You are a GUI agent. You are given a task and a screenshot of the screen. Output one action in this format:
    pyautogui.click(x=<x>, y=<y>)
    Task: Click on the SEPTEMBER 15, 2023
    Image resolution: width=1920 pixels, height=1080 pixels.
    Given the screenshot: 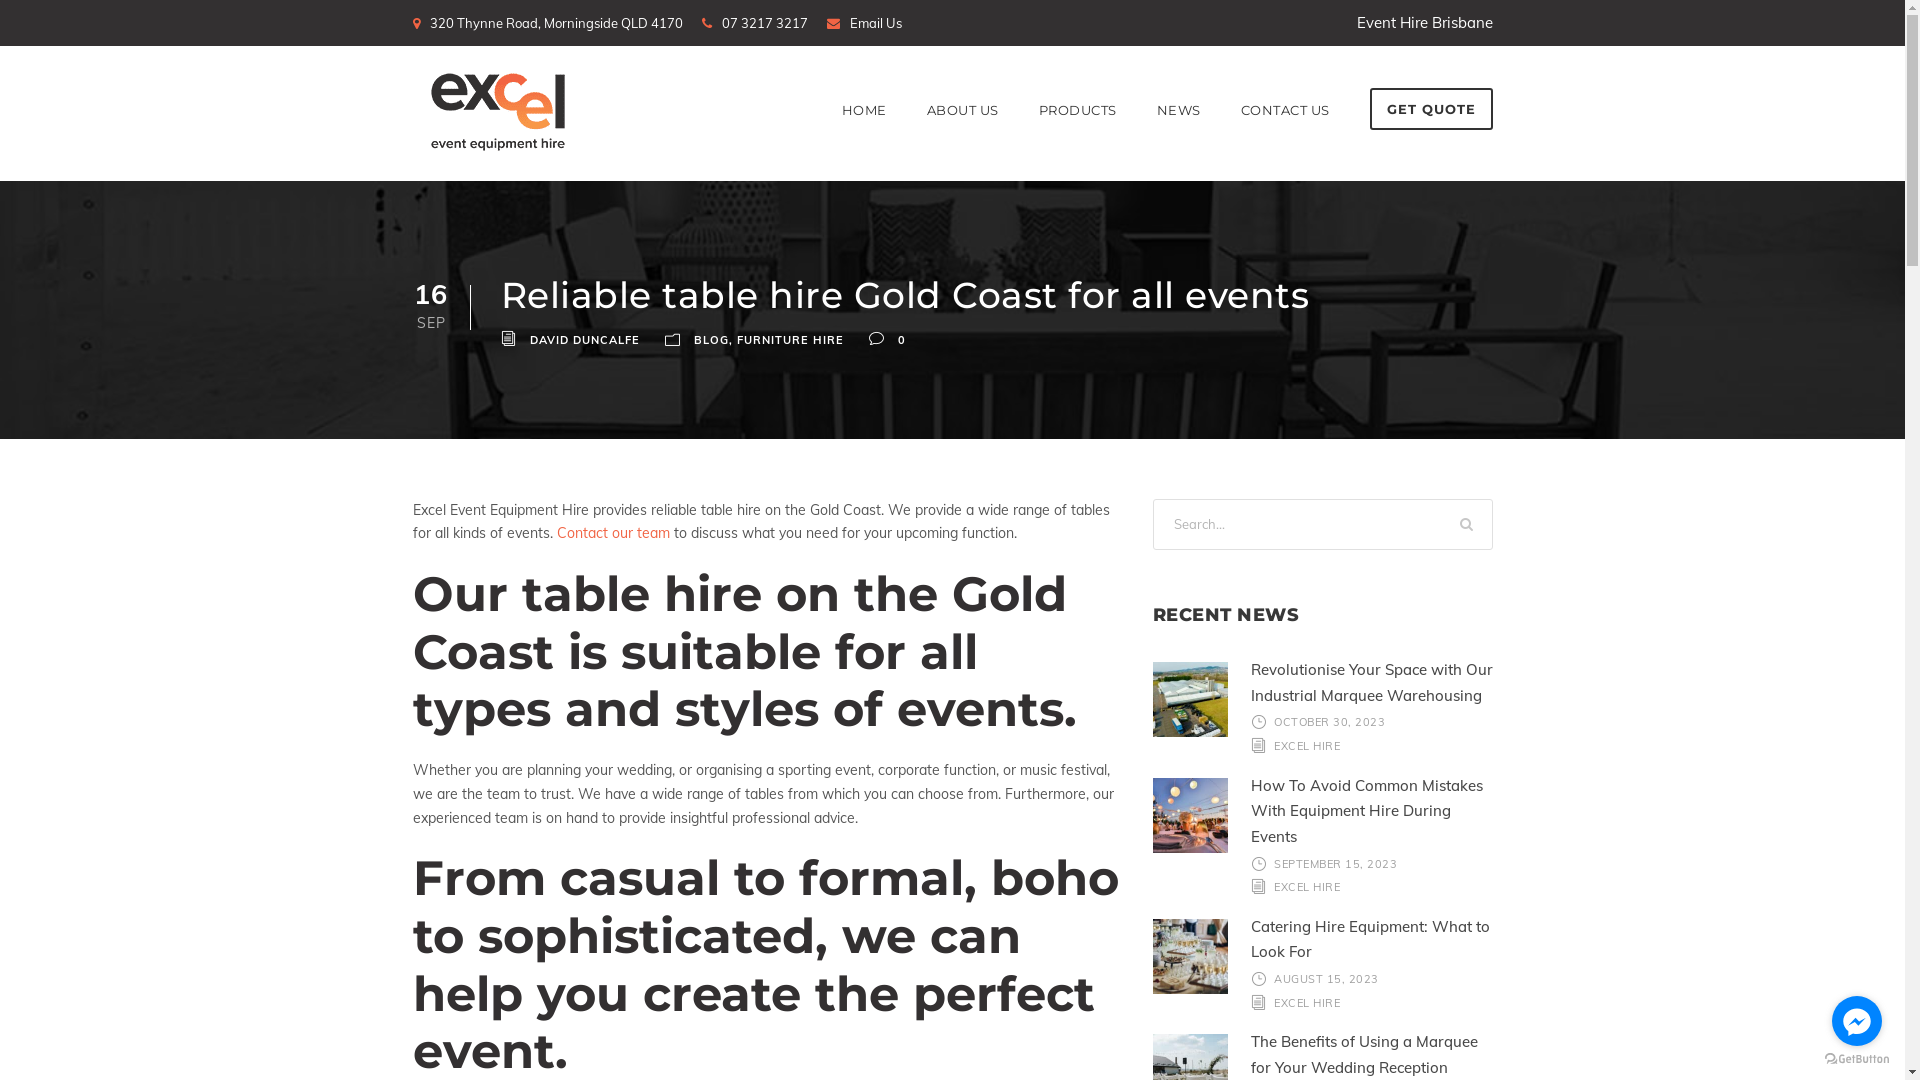 What is the action you would take?
    pyautogui.click(x=1336, y=863)
    